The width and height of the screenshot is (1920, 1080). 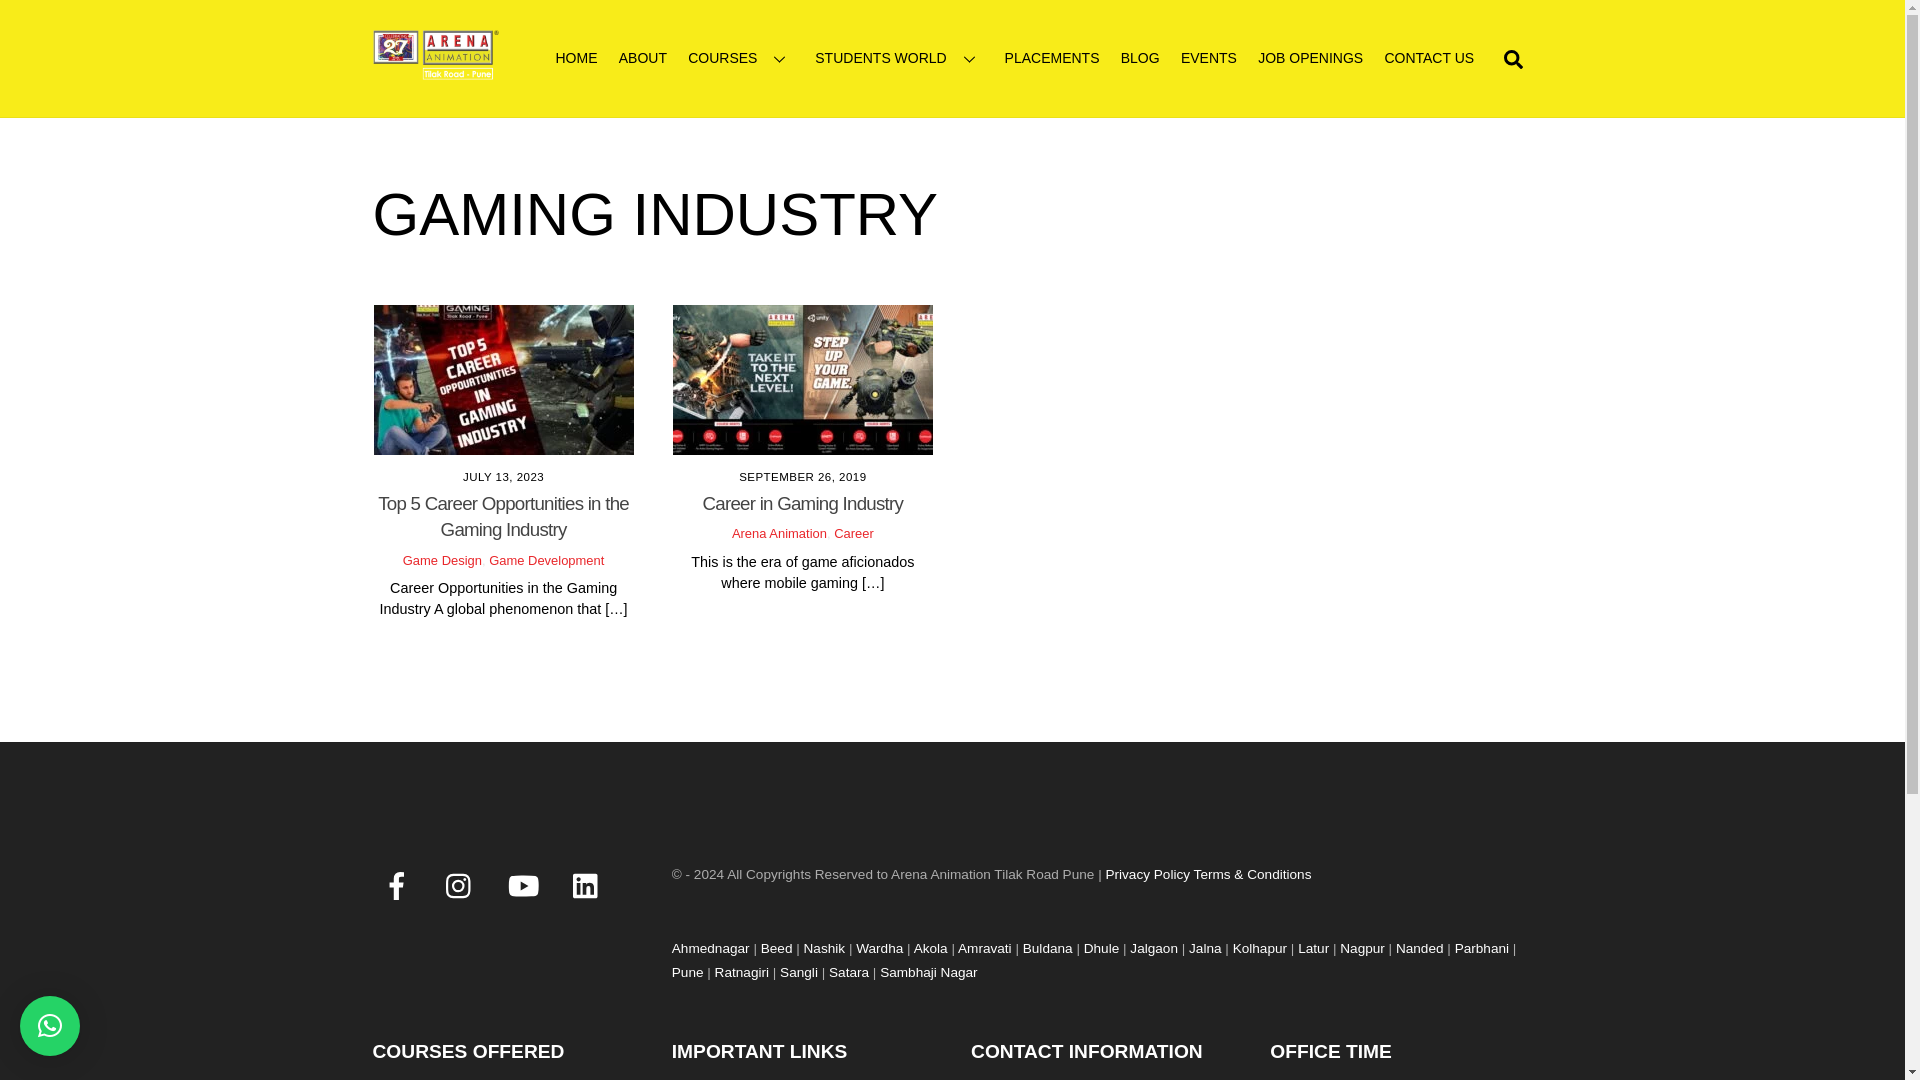 I want to click on PLACEMENTS, so click(x=1052, y=58).